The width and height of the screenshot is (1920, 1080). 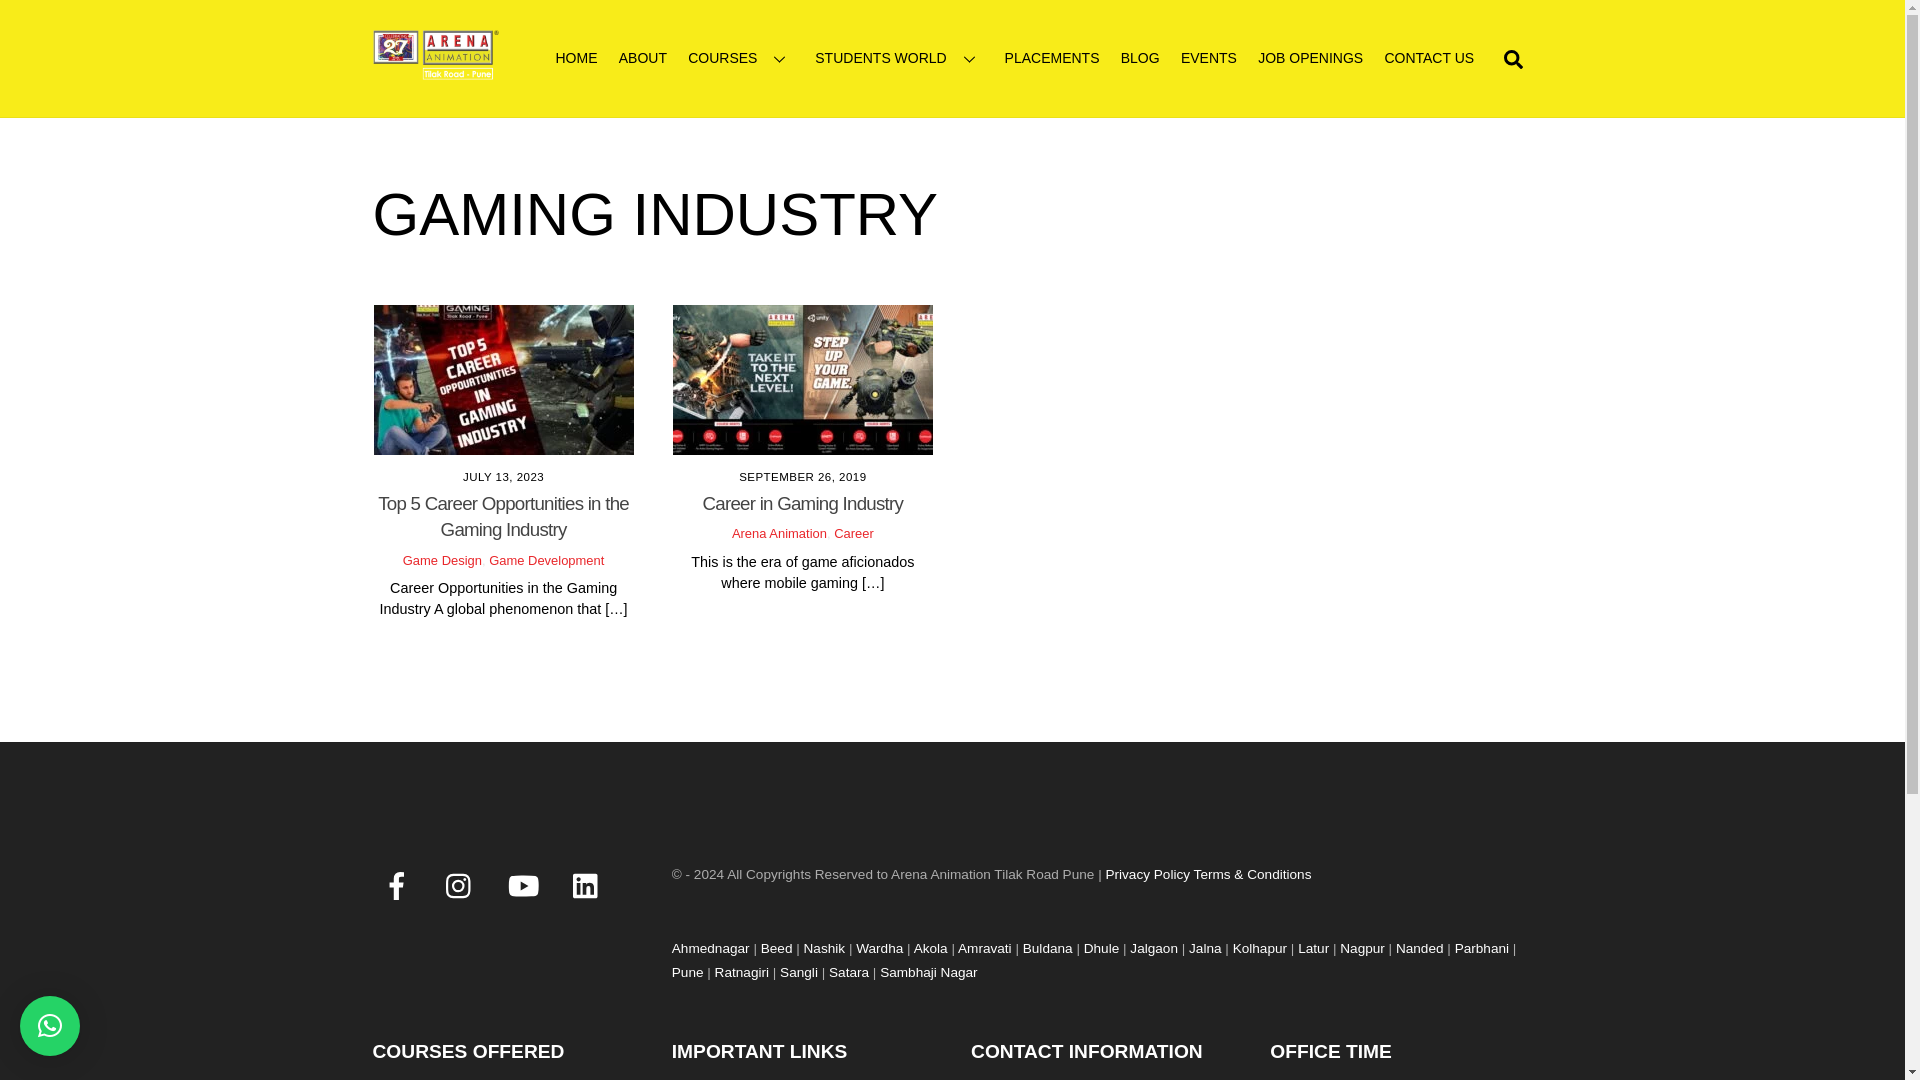 I want to click on PLACEMENTS, so click(x=1052, y=58).